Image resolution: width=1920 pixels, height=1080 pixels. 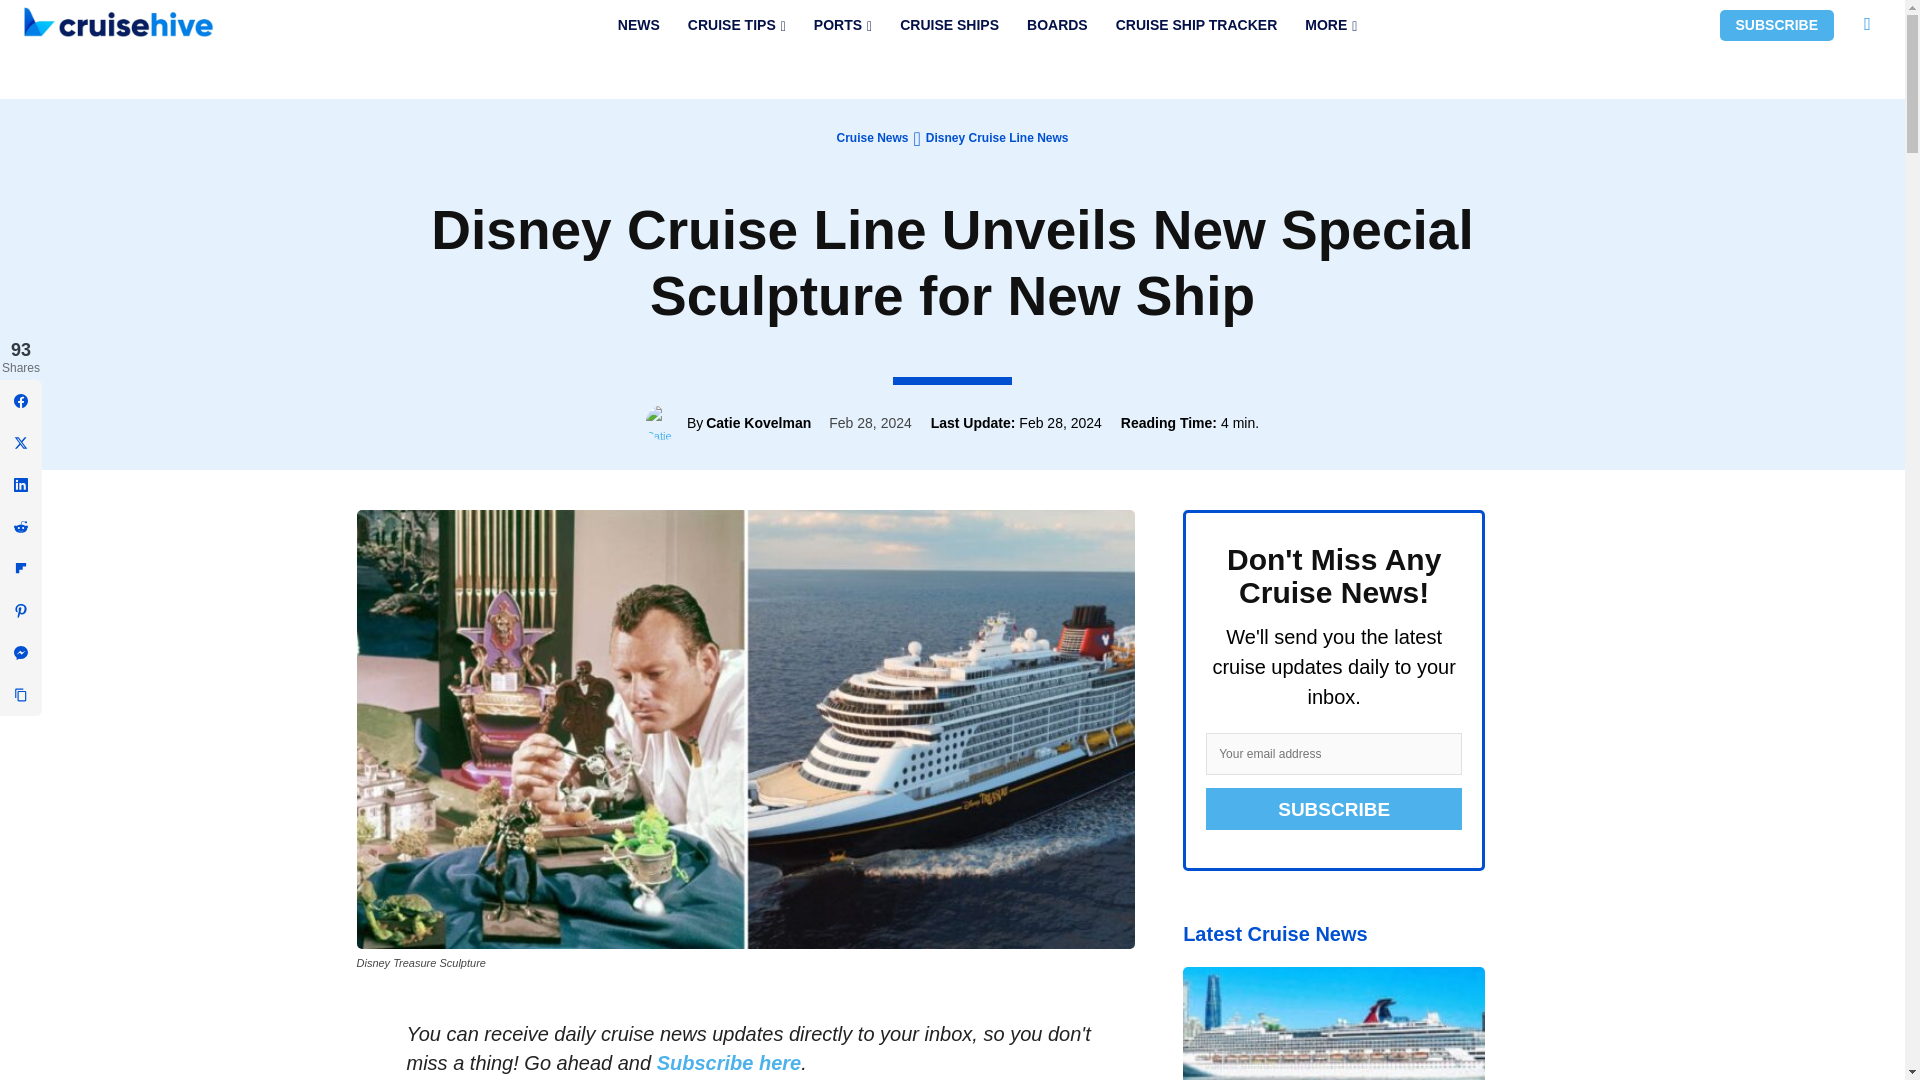 What do you see at coordinates (638, 25) in the screenshot?
I see `NEWS` at bounding box center [638, 25].